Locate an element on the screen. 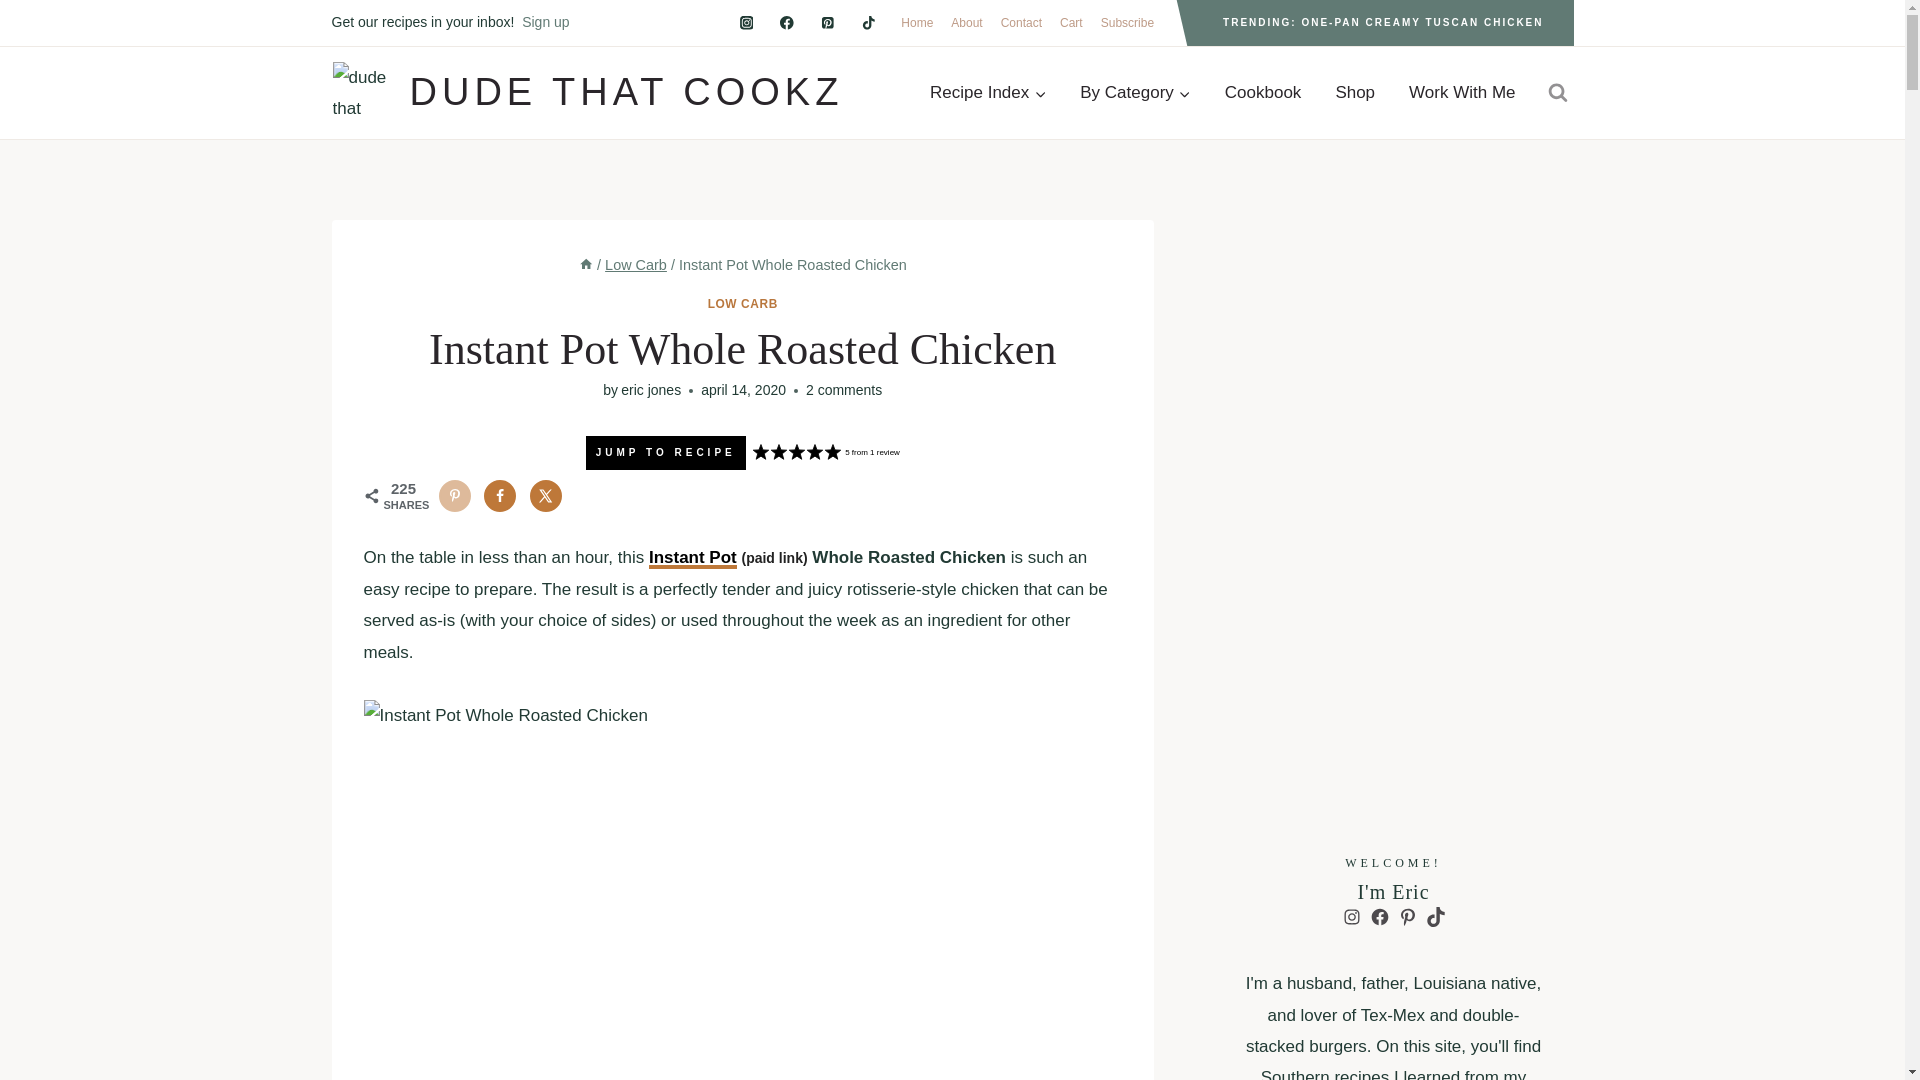  Home is located at coordinates (917, 23).